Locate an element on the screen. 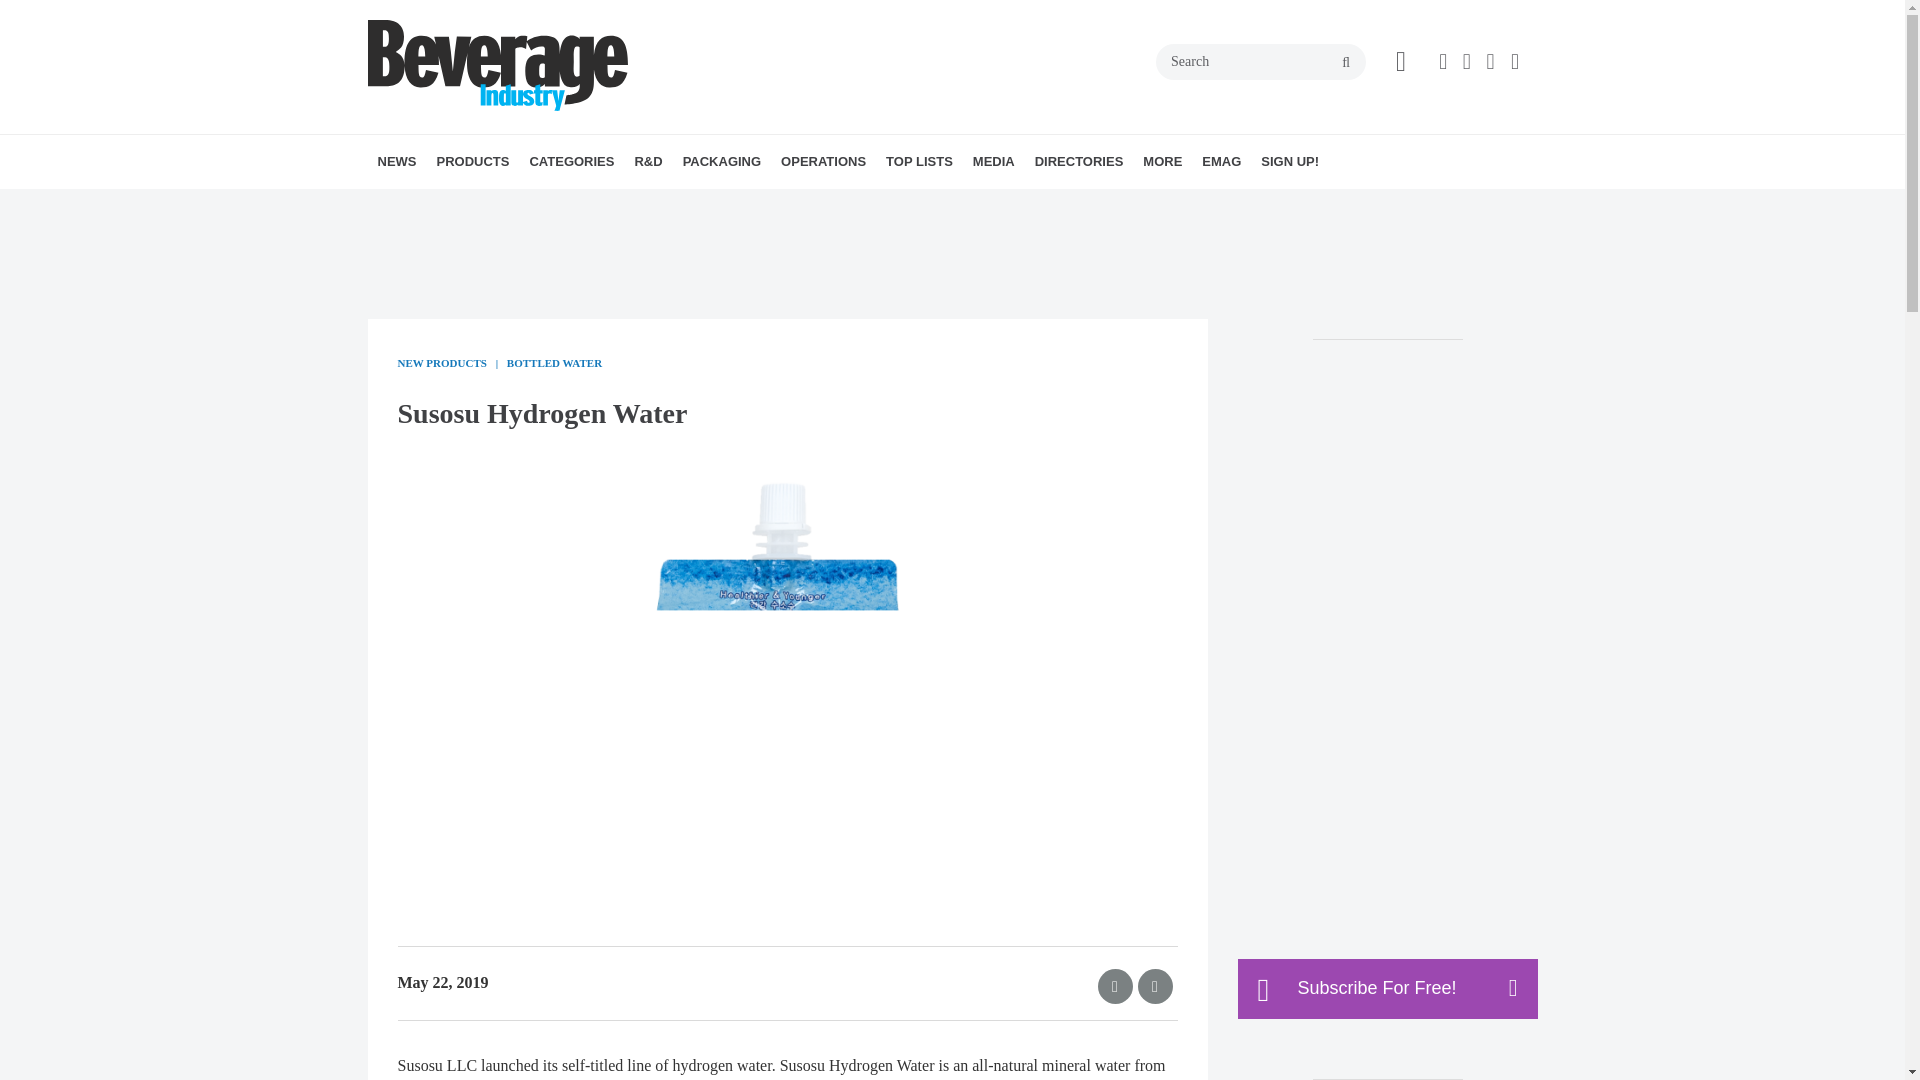 The height and width of the screenshot is (1080, 1920). CANNABIS BEVERAGES is located at coordinates (668, 206).